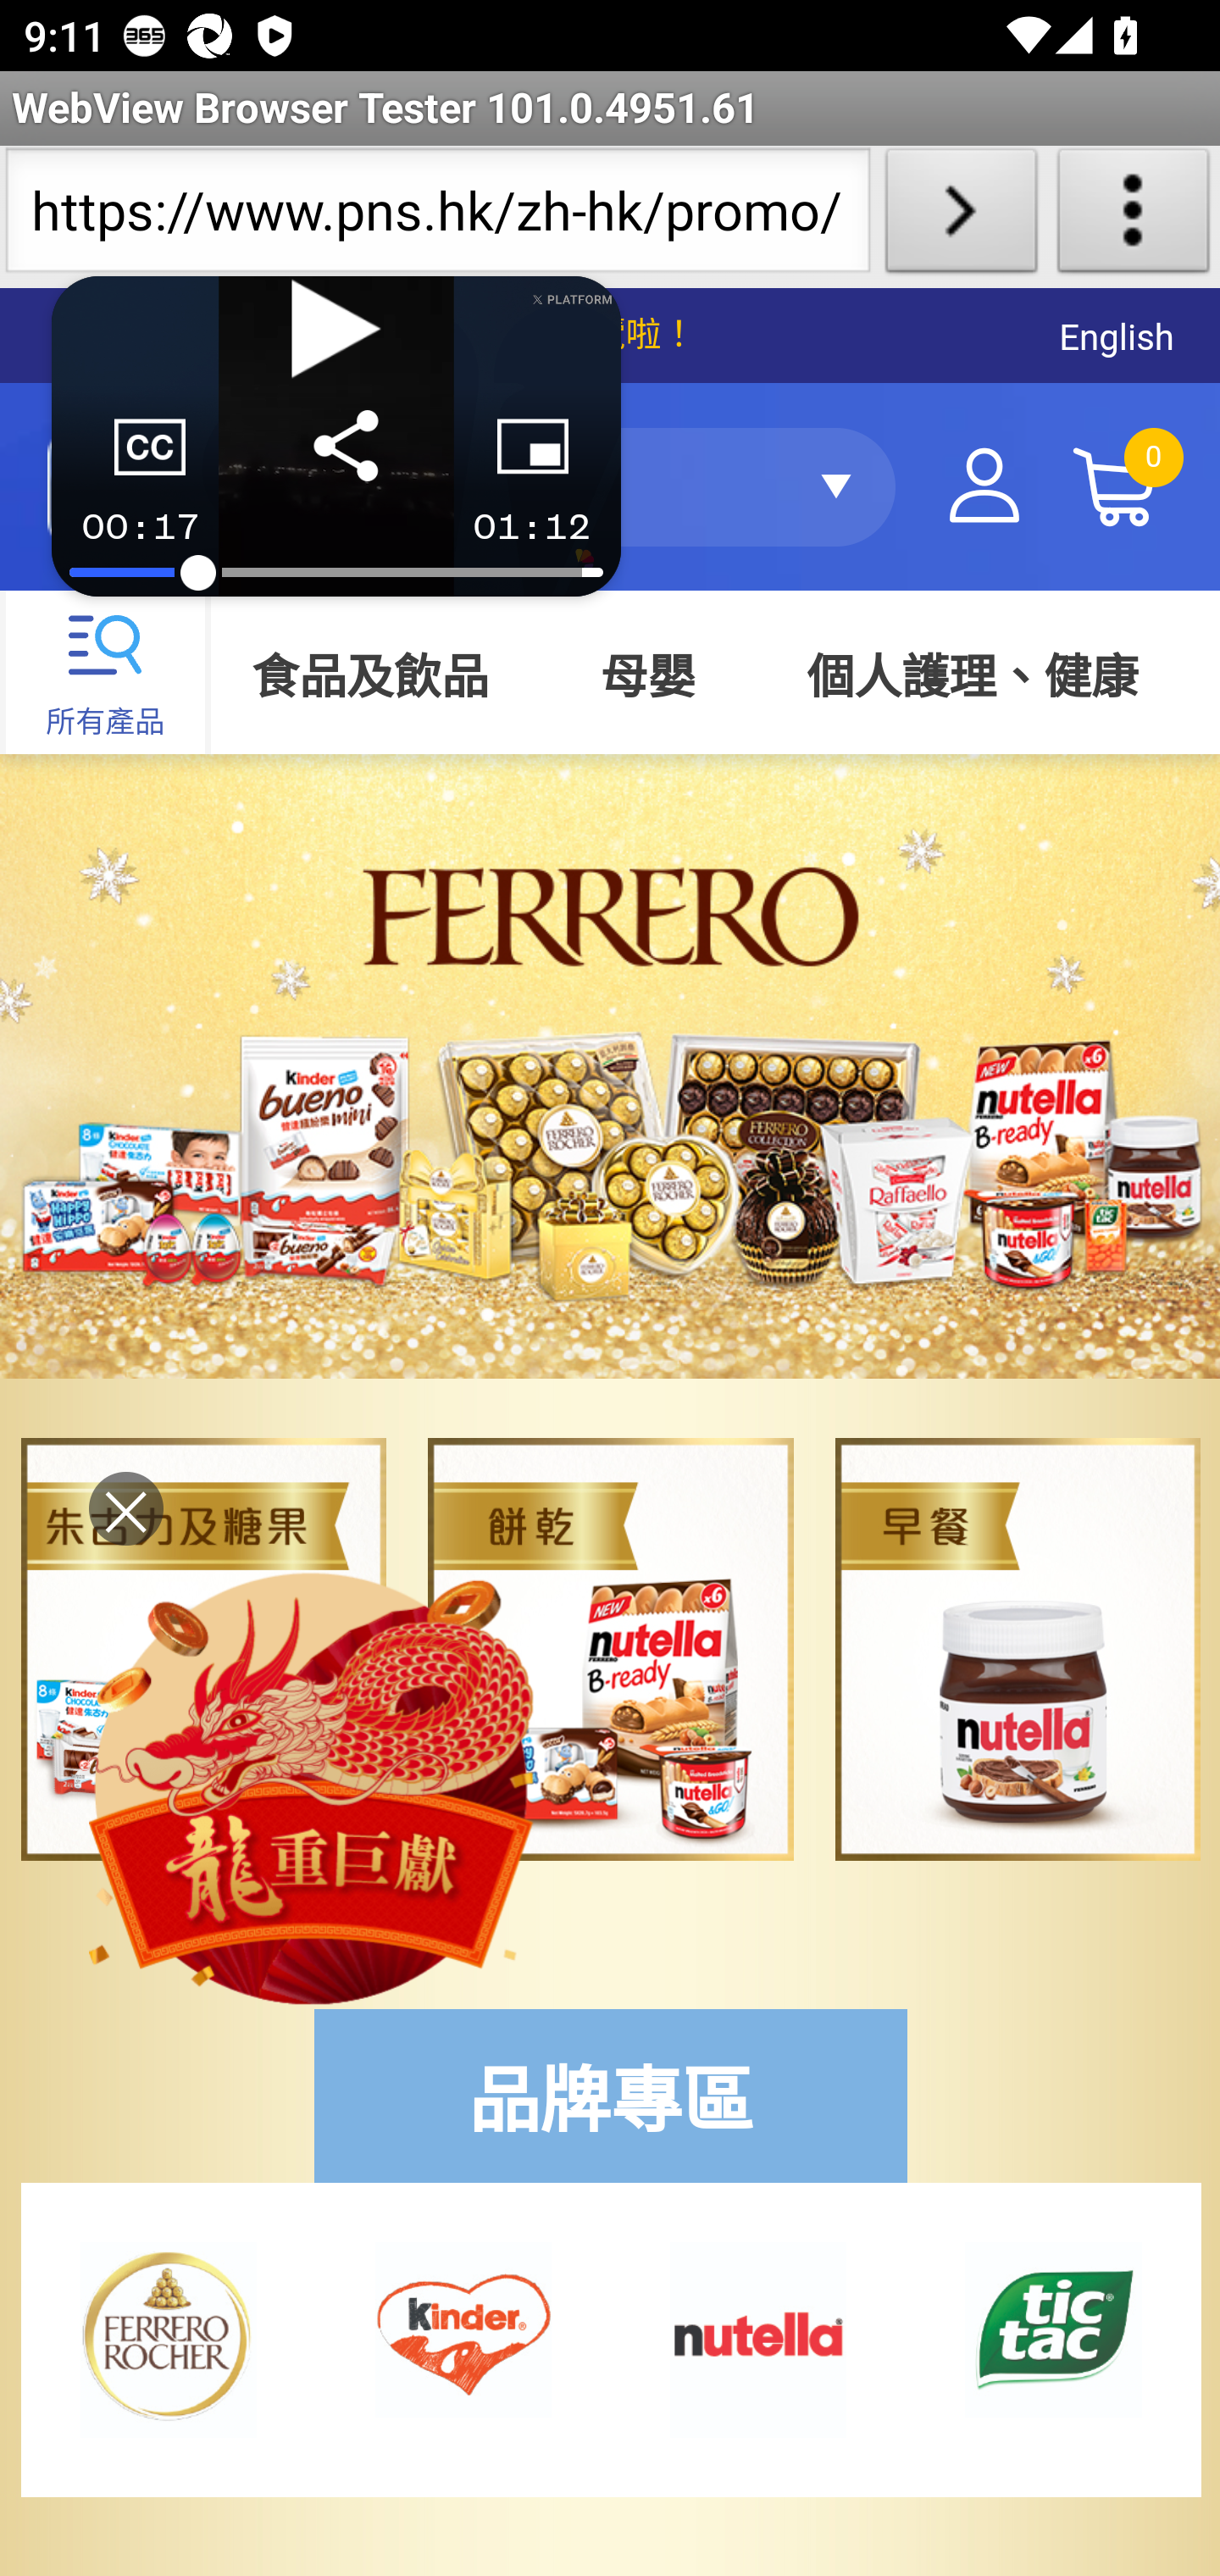 Image resolution: width=1220 pixels, height=2576 pixels. I want to click on Load URL, so click(961, 217).